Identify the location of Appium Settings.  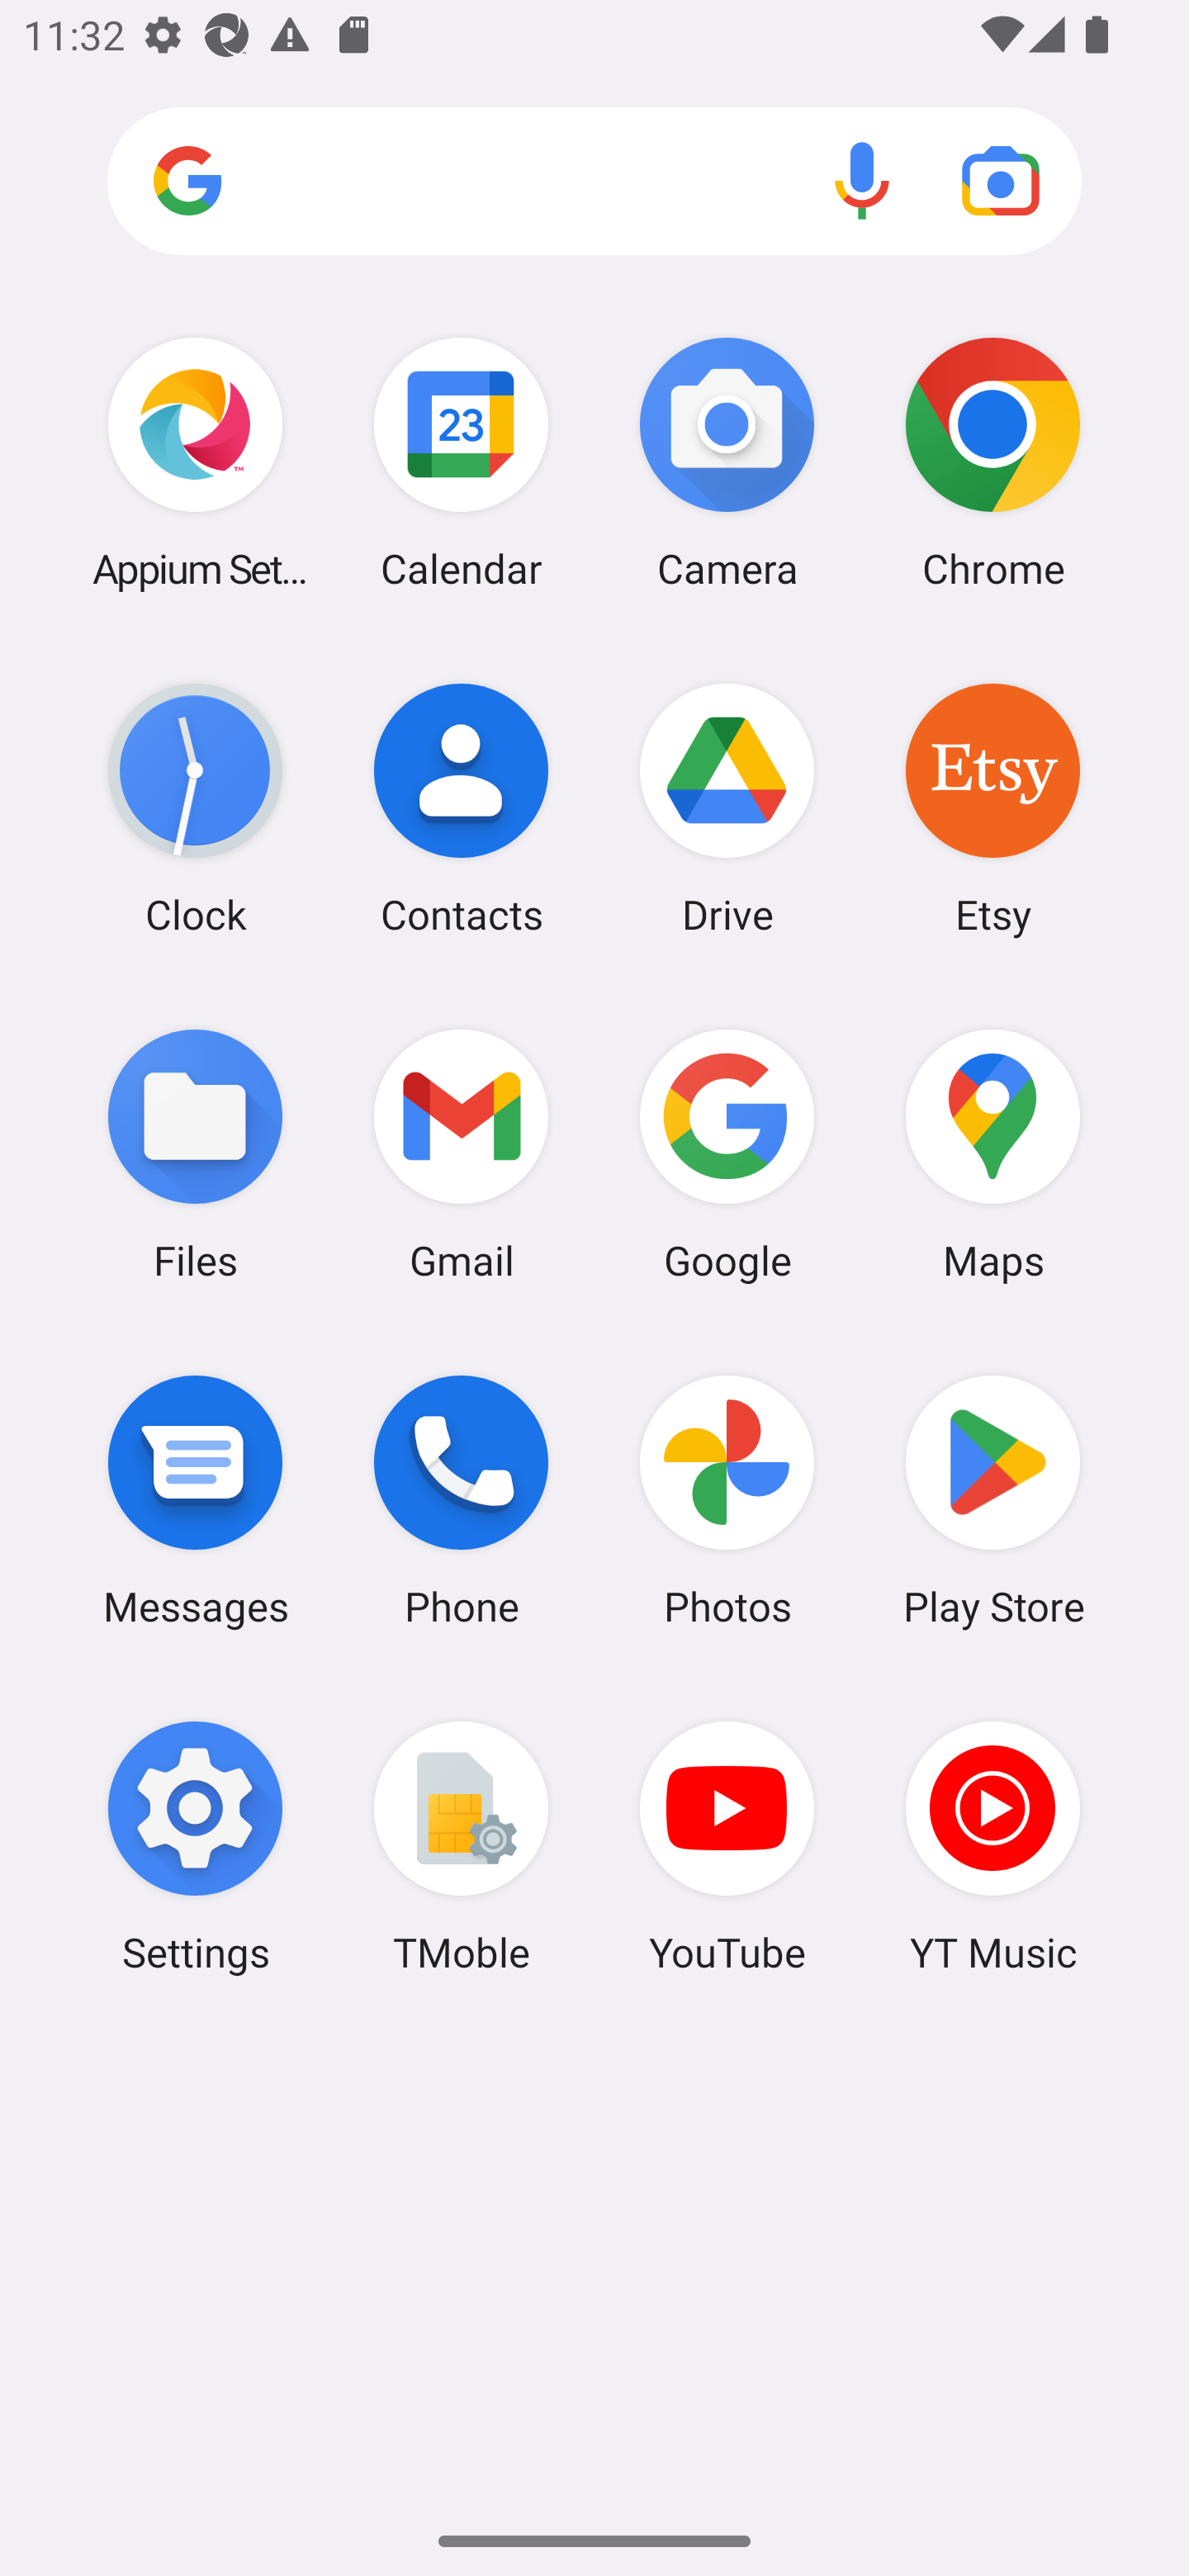
(195, 462).